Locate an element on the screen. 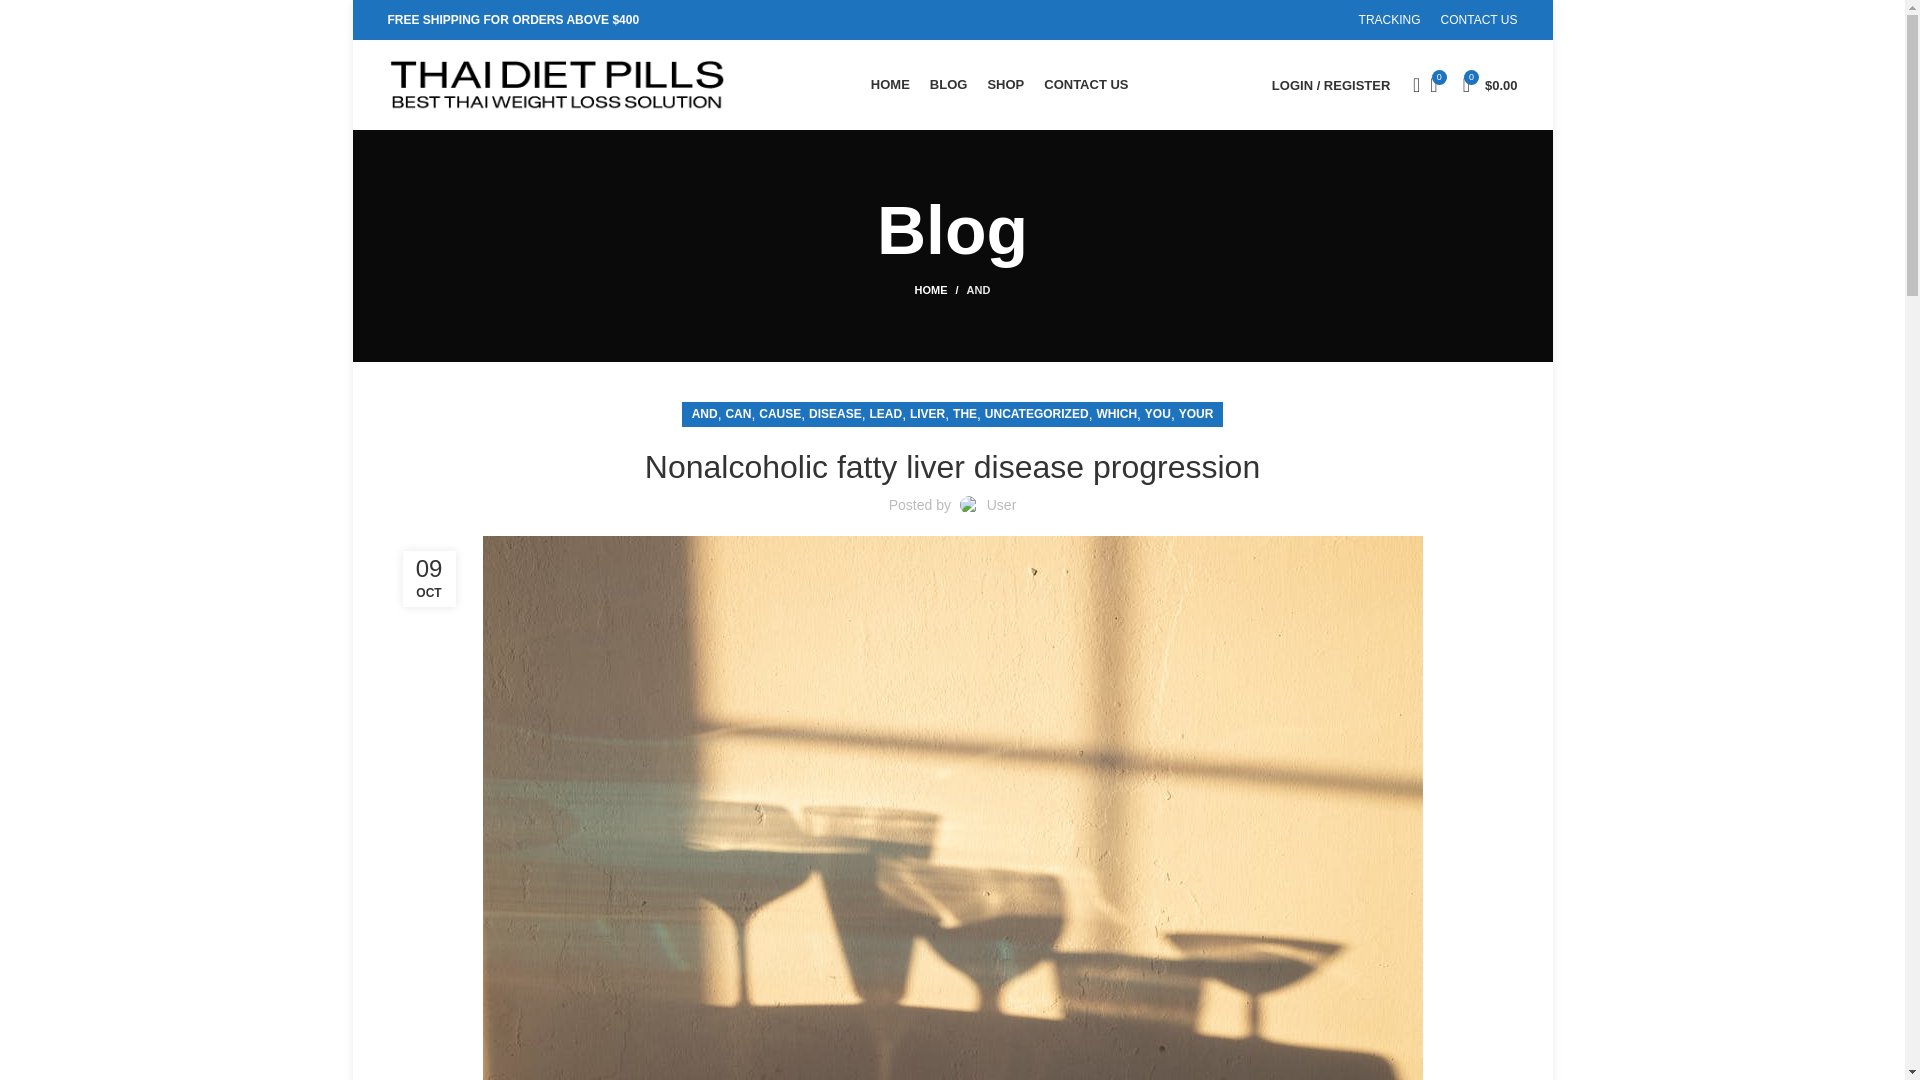 The image size is (1920, 1080). HOME is located at coordinates (890, 84).